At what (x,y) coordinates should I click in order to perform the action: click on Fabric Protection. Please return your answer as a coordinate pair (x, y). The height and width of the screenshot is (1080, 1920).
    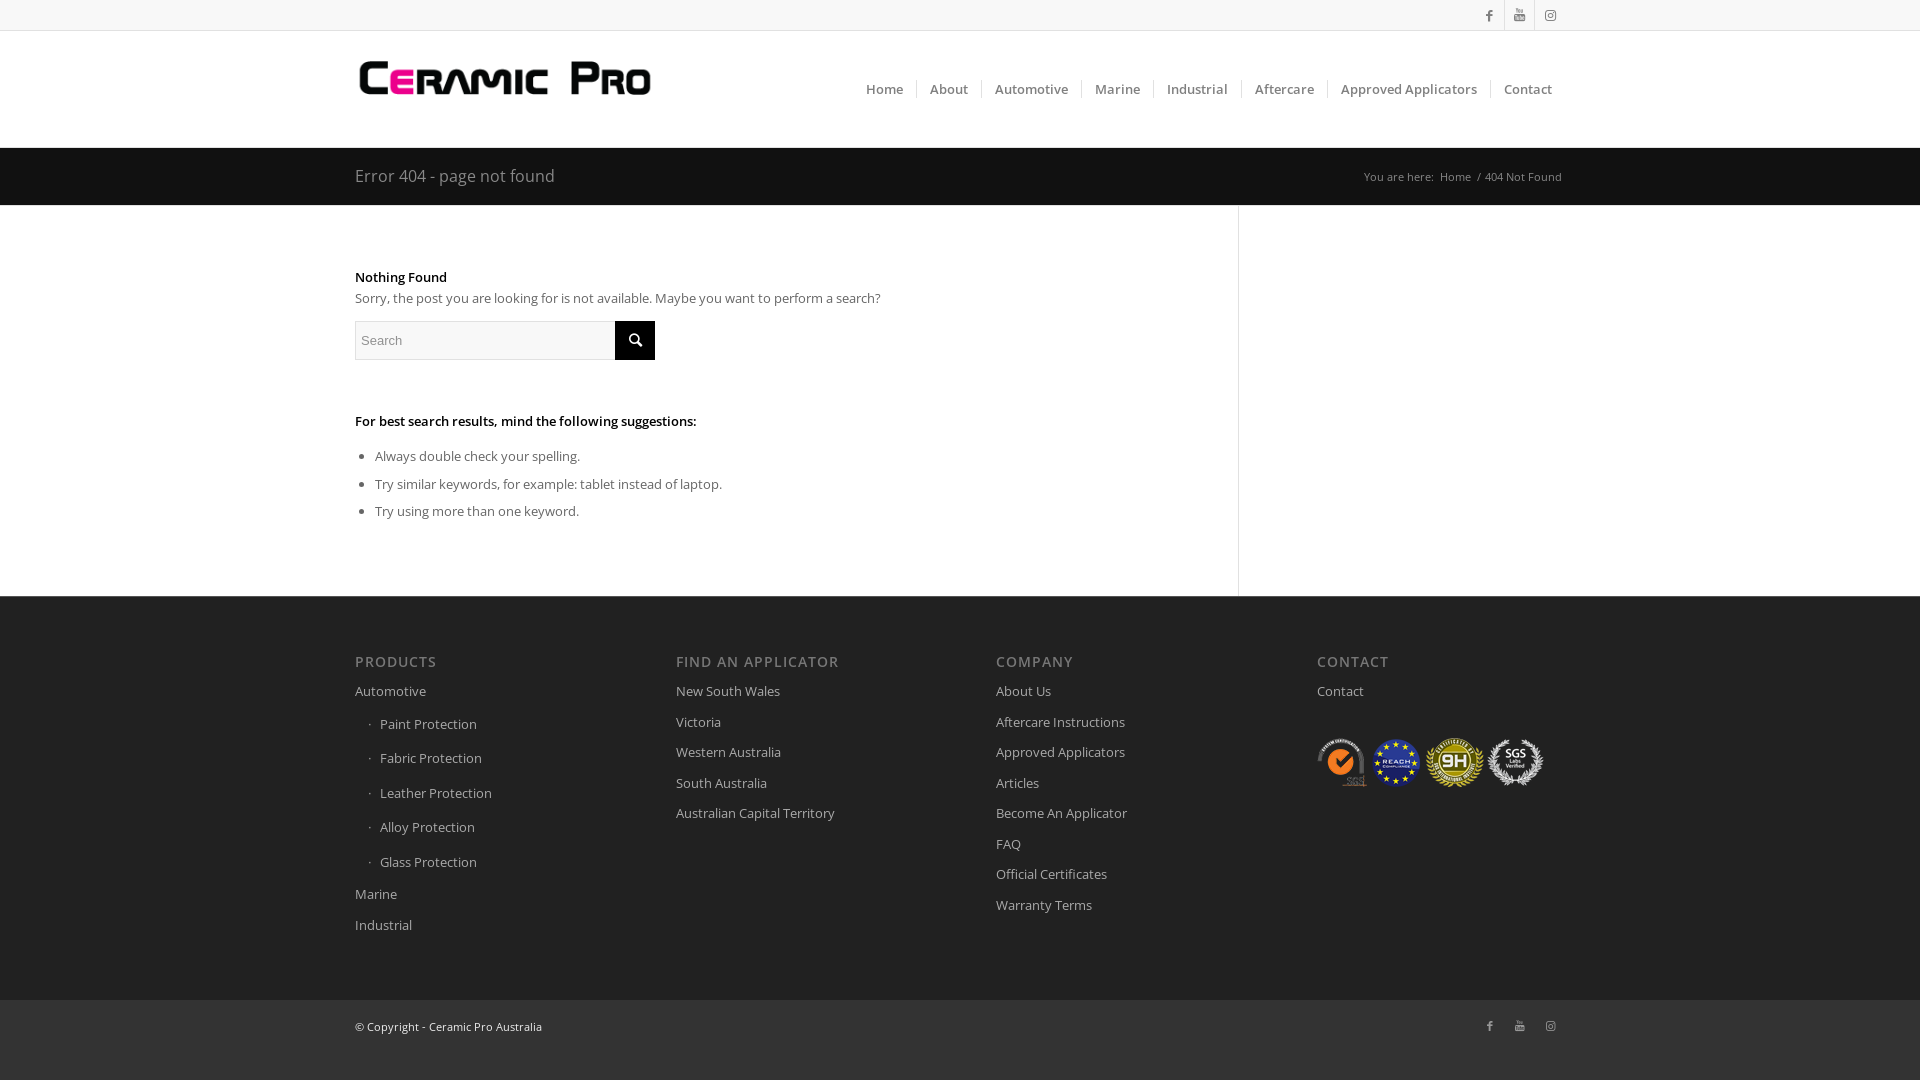
    Looking at the image, I should click on (486, 759).